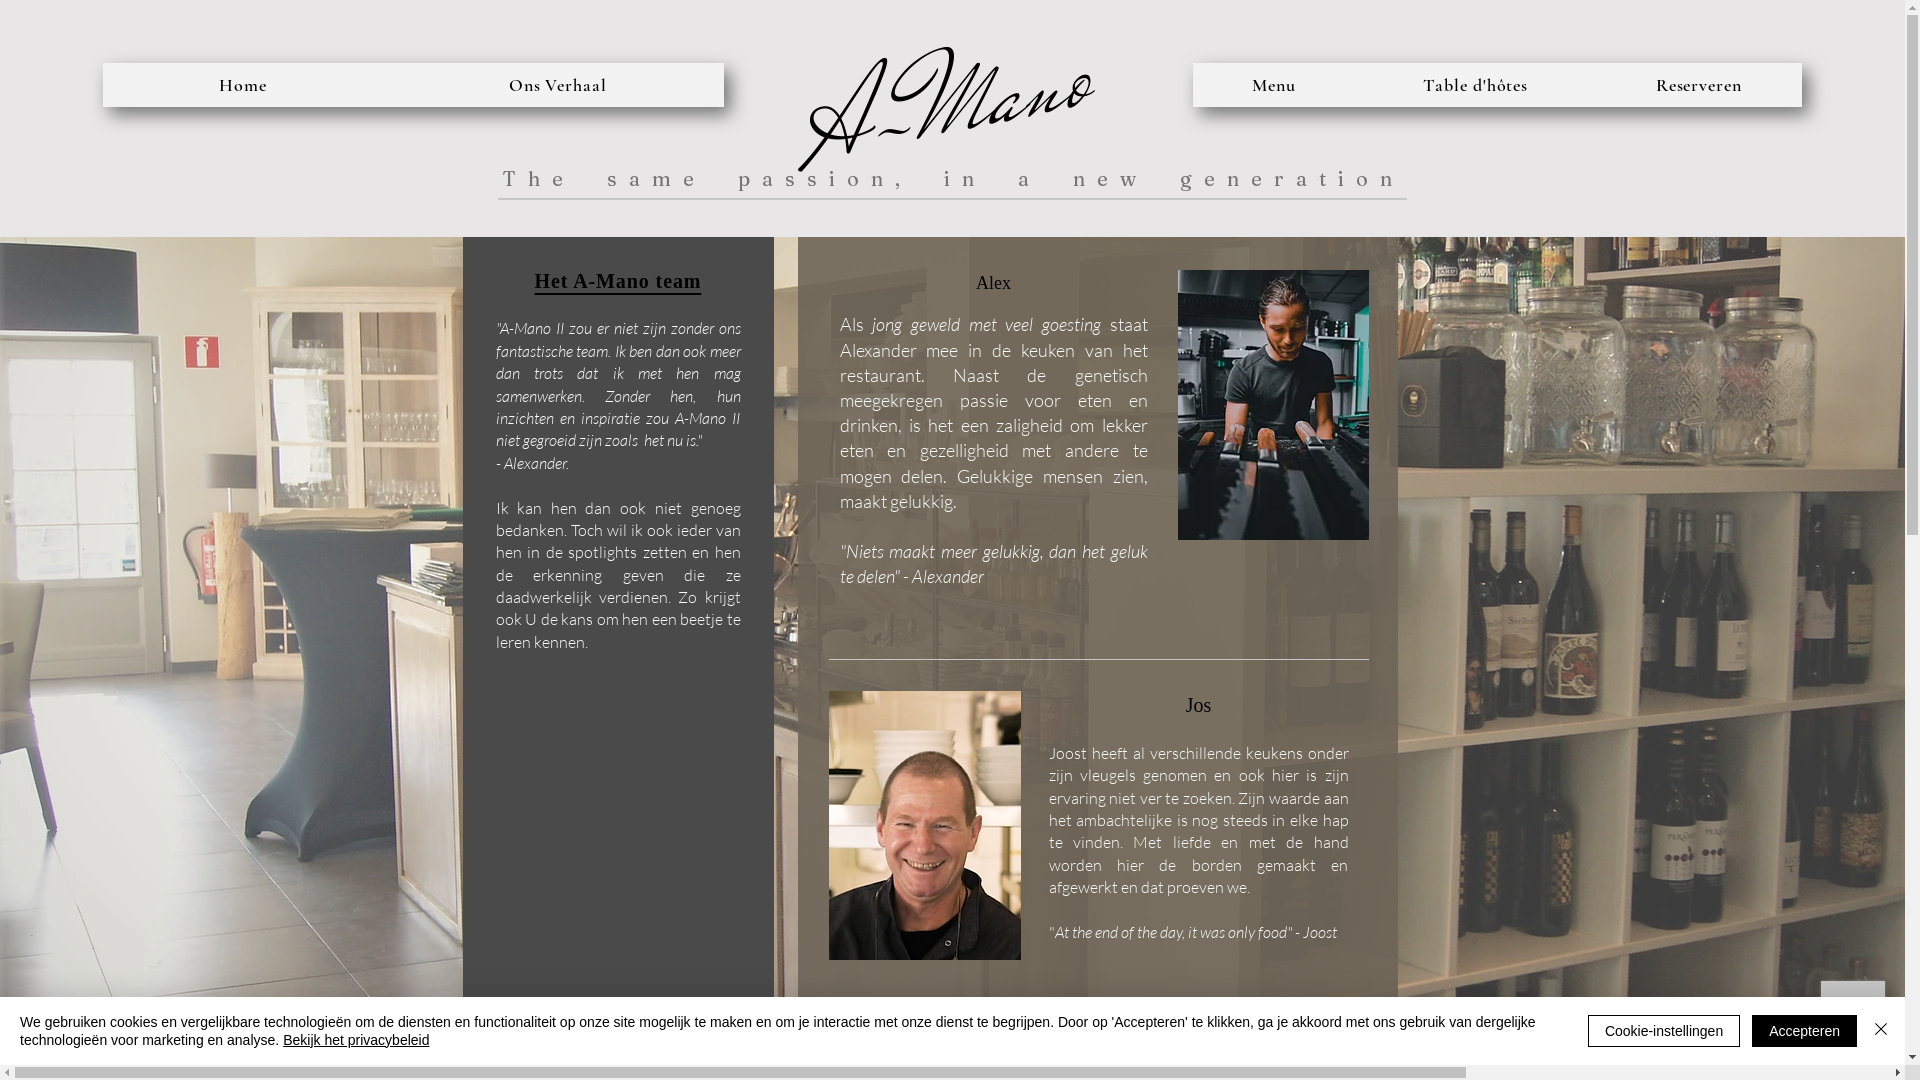  I want to click on Home, so click(242, 85).